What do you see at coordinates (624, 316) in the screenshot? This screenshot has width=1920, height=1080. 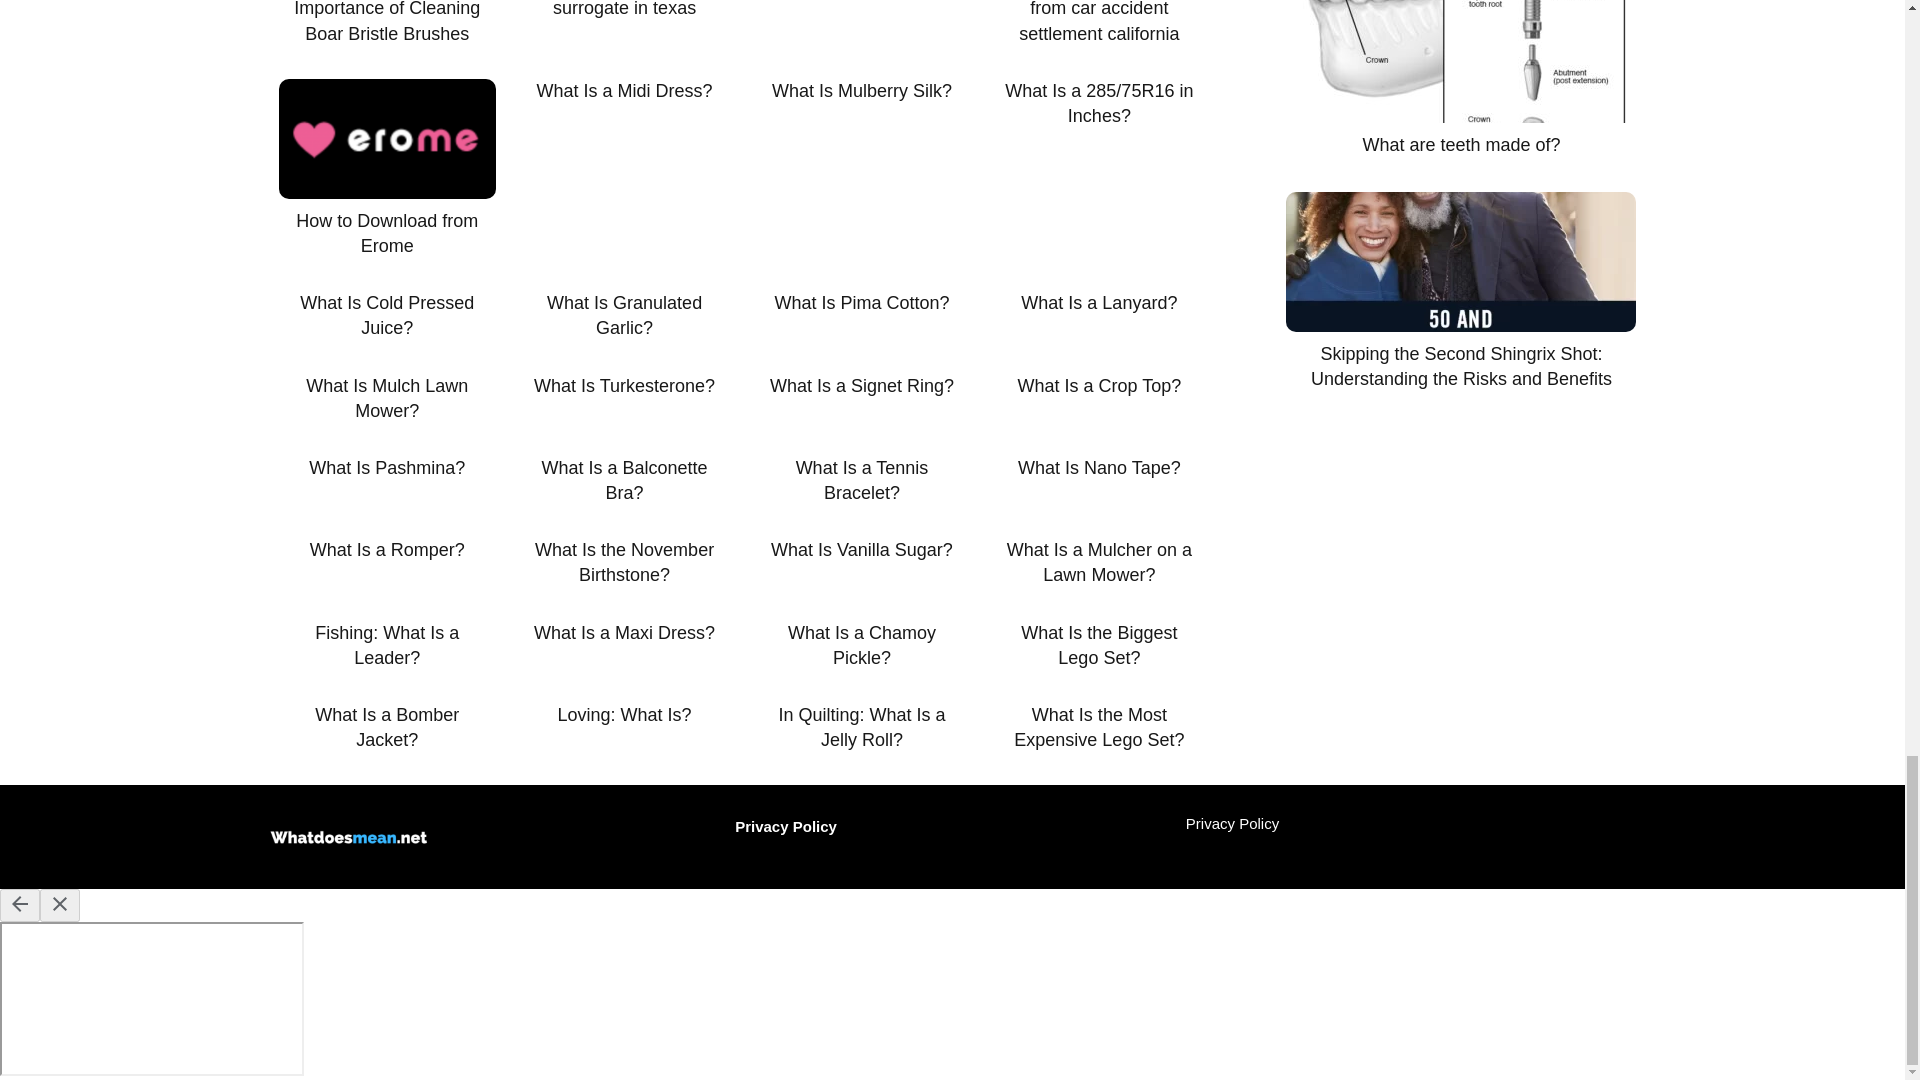 I see `What Is Granulated Garlic?` at bounding box center [624, 316].